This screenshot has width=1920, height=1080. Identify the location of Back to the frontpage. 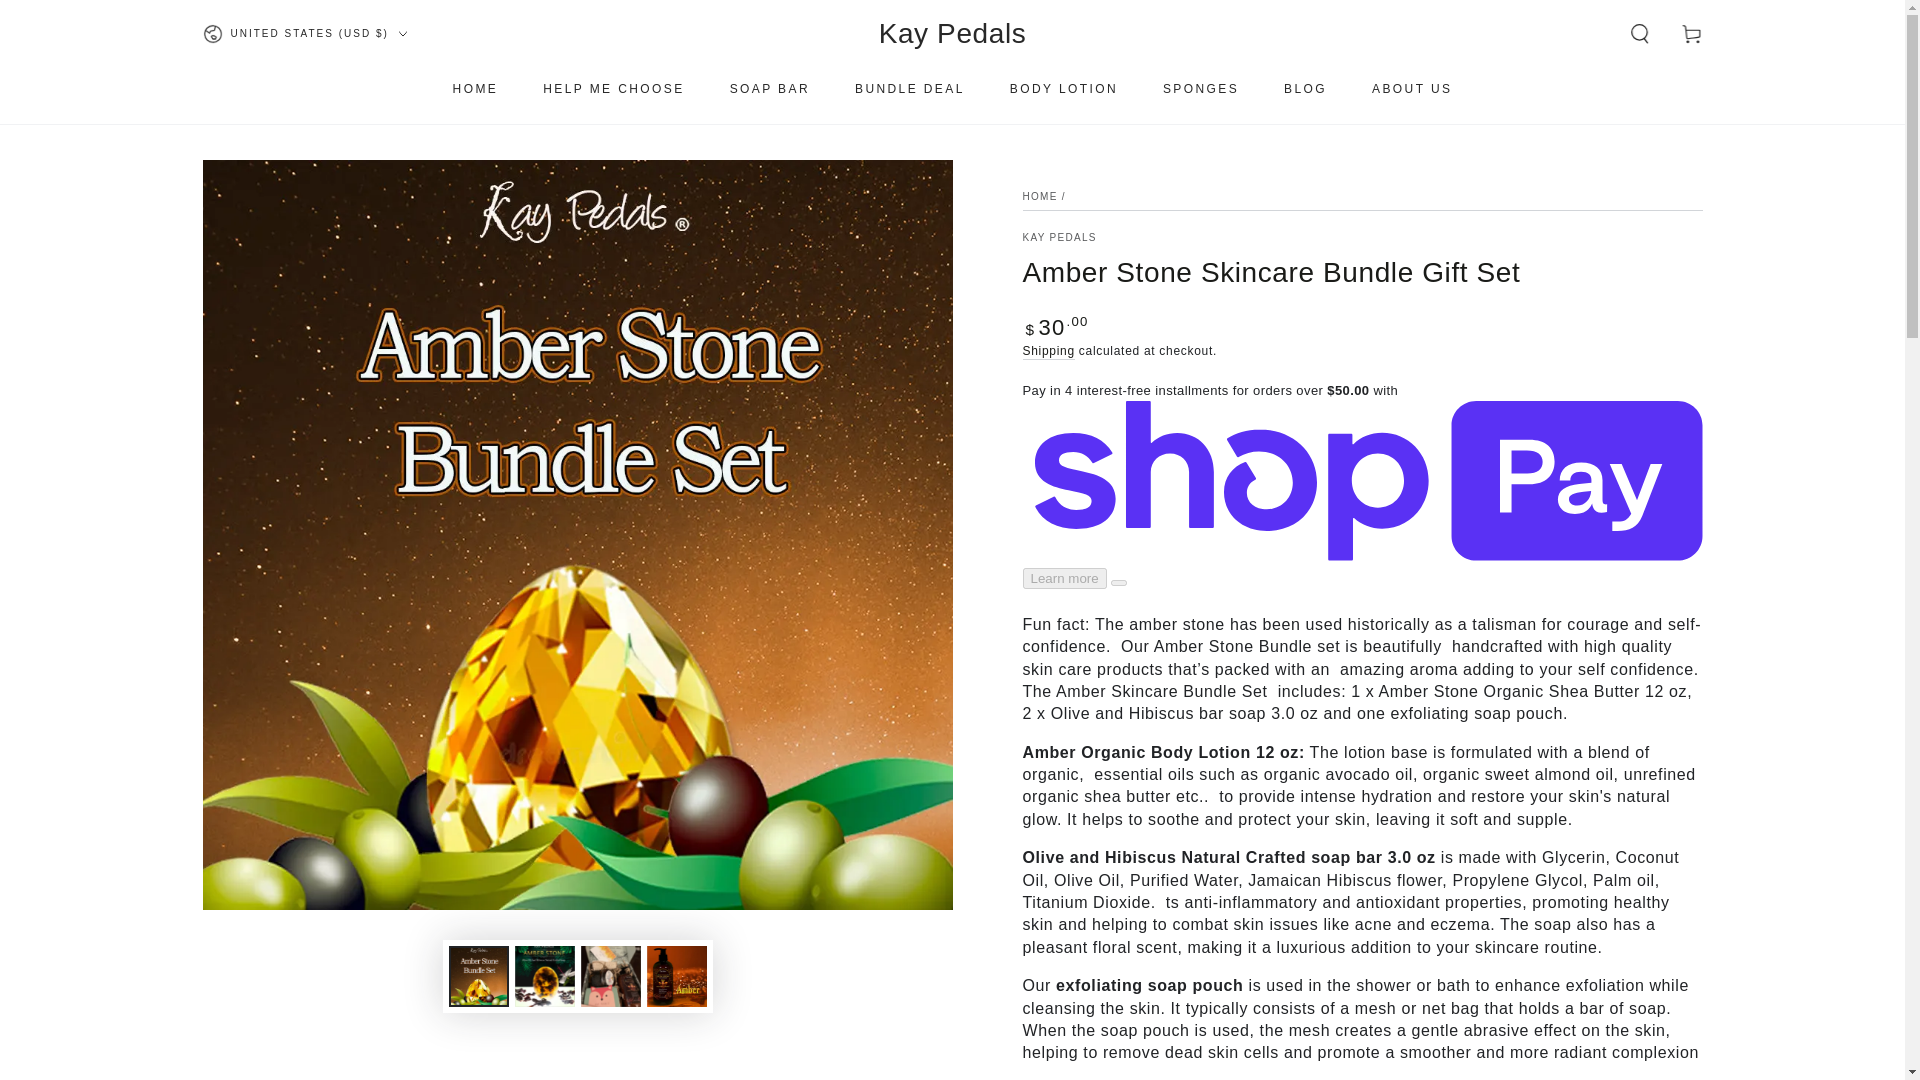
(1039, 196).